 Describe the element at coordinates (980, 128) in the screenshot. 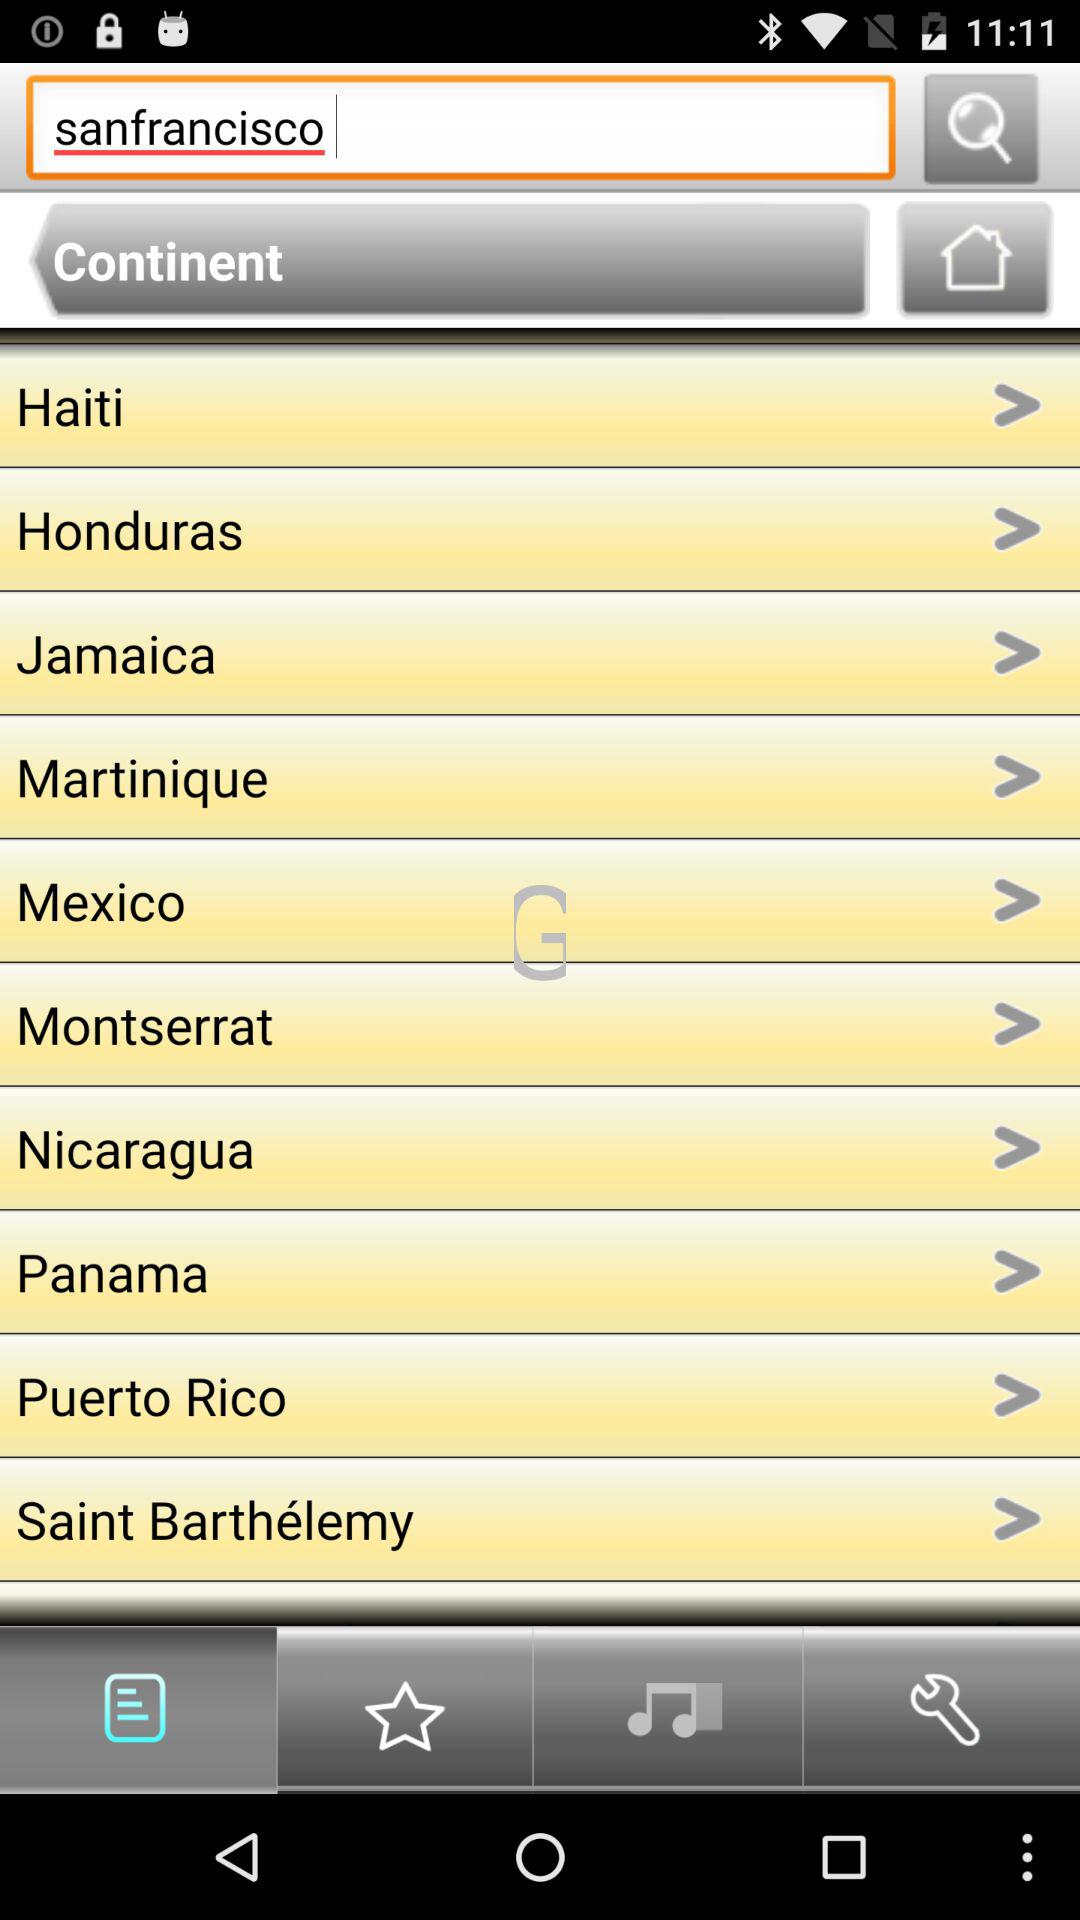

I see `search query` at that location.